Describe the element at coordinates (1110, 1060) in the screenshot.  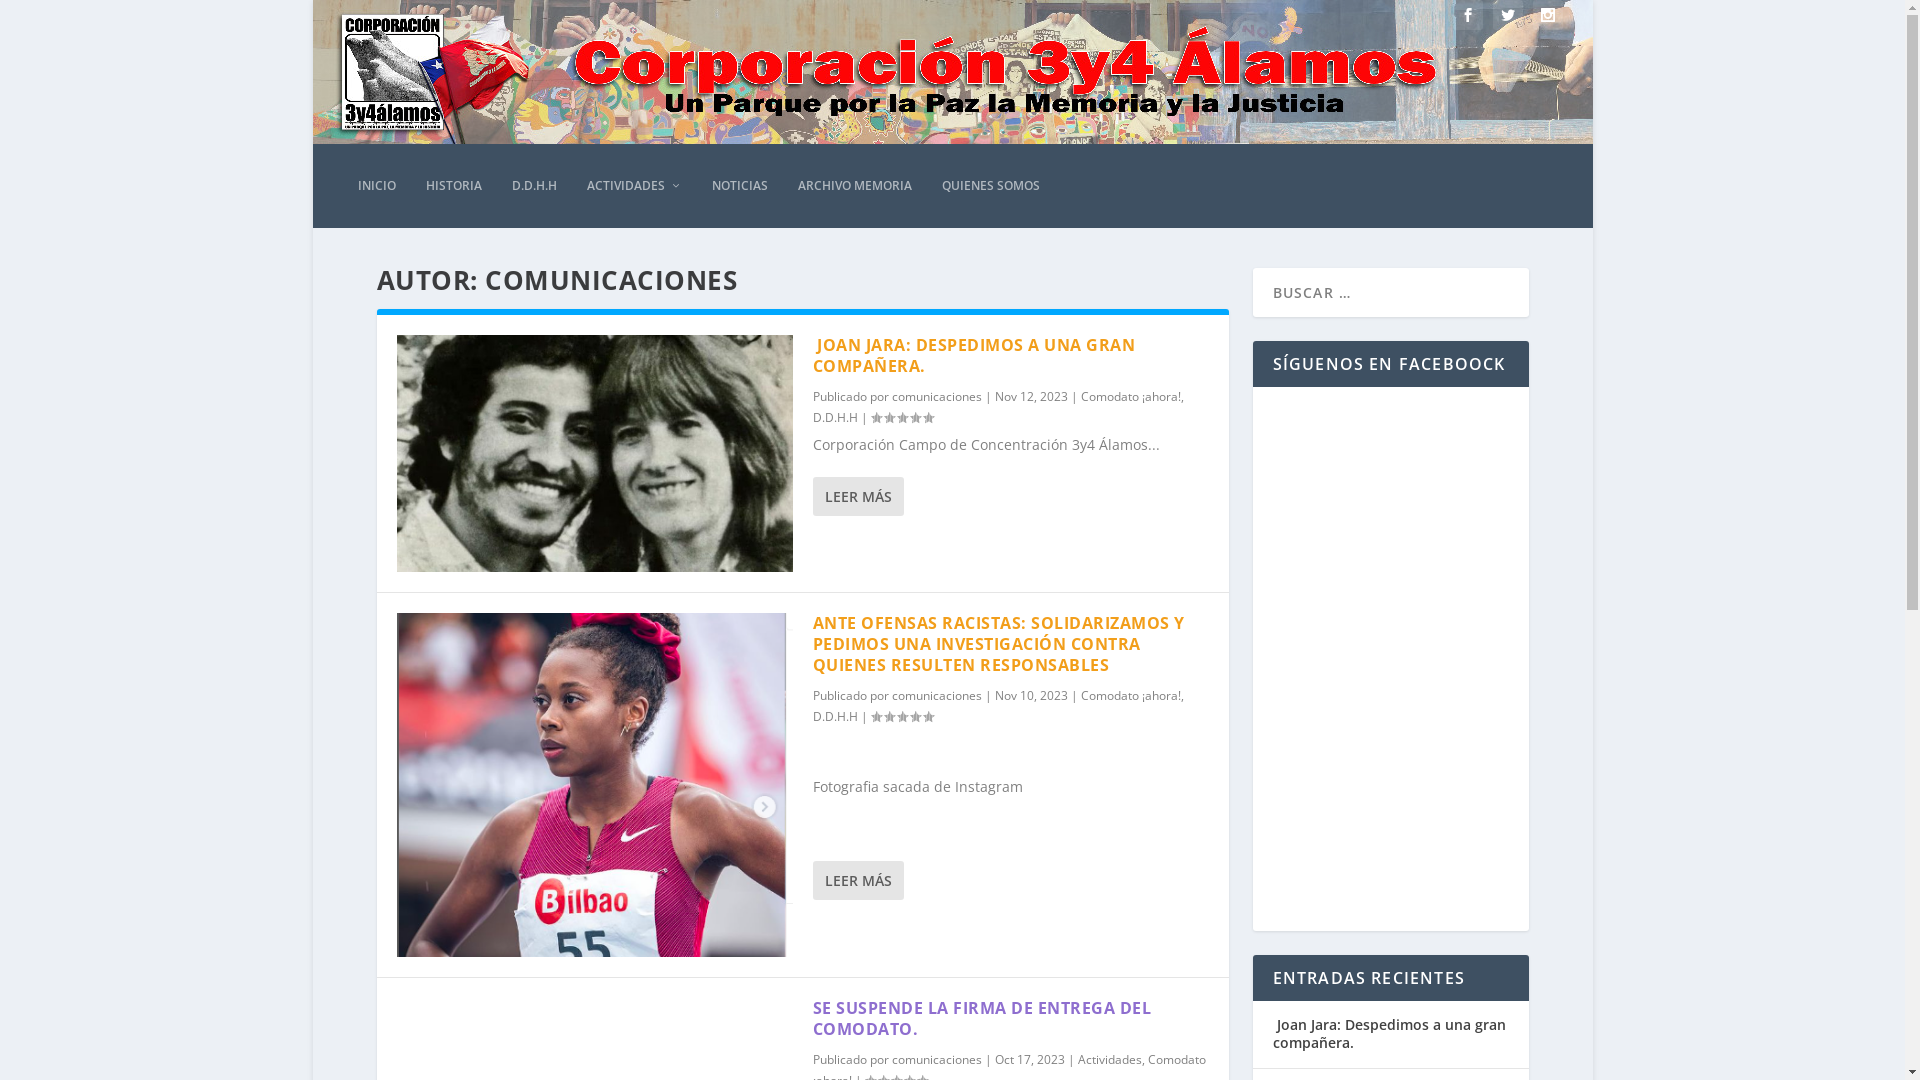
I see `Actividades` at that location.